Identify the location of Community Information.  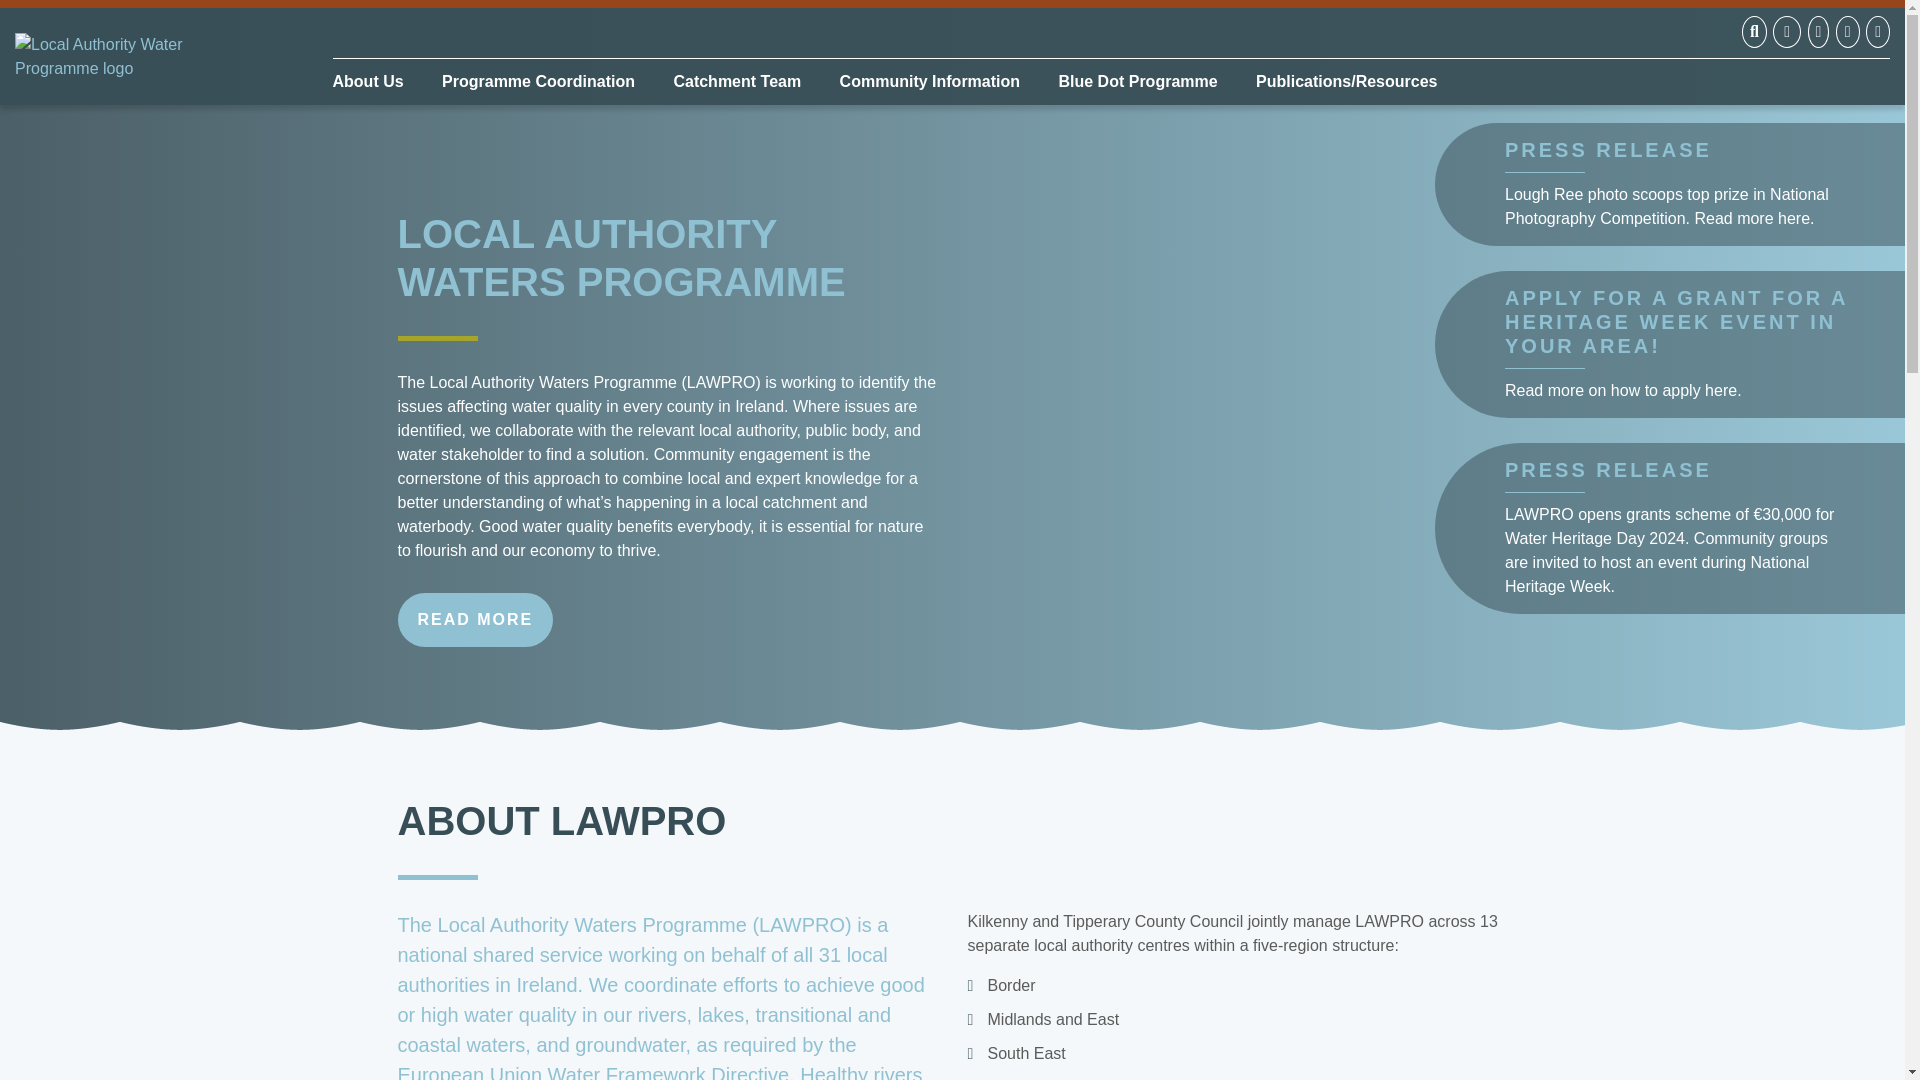
(930, 82).